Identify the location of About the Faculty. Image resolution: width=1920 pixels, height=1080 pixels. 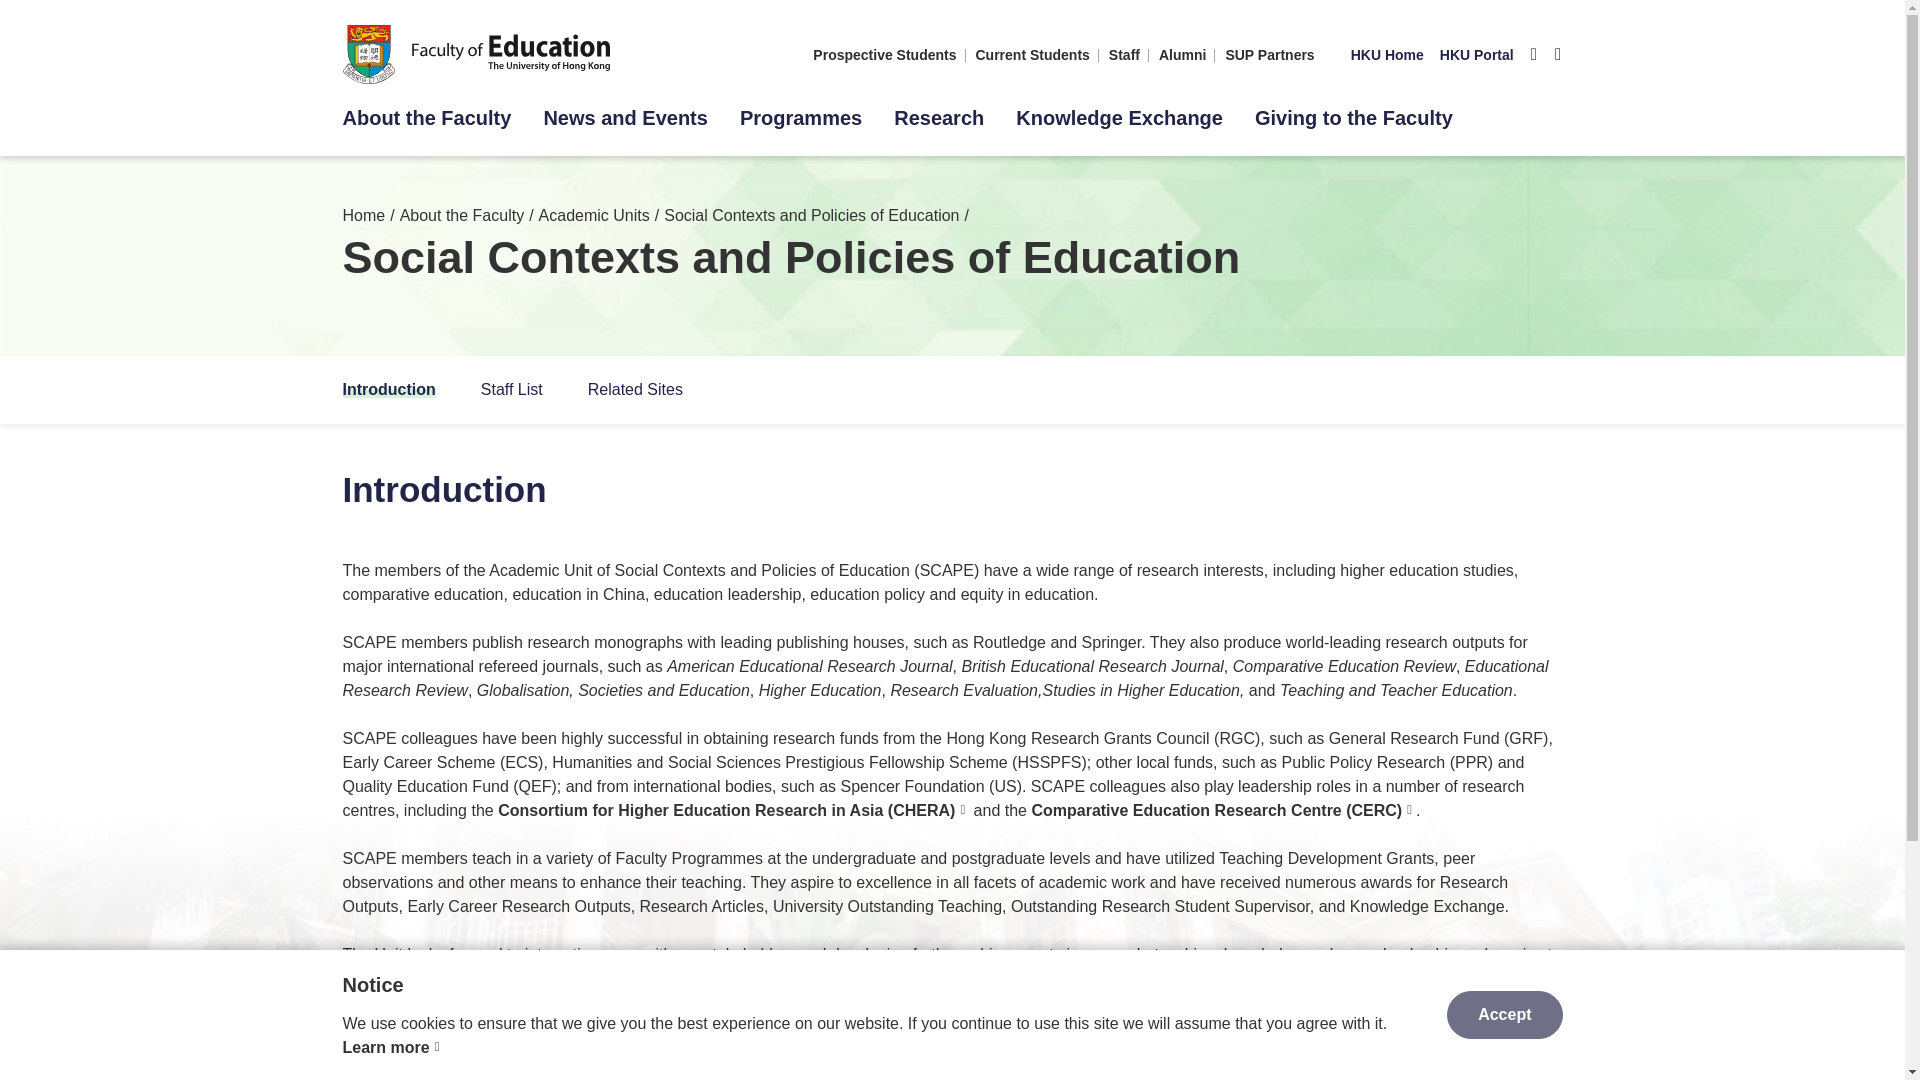
(426, 117).